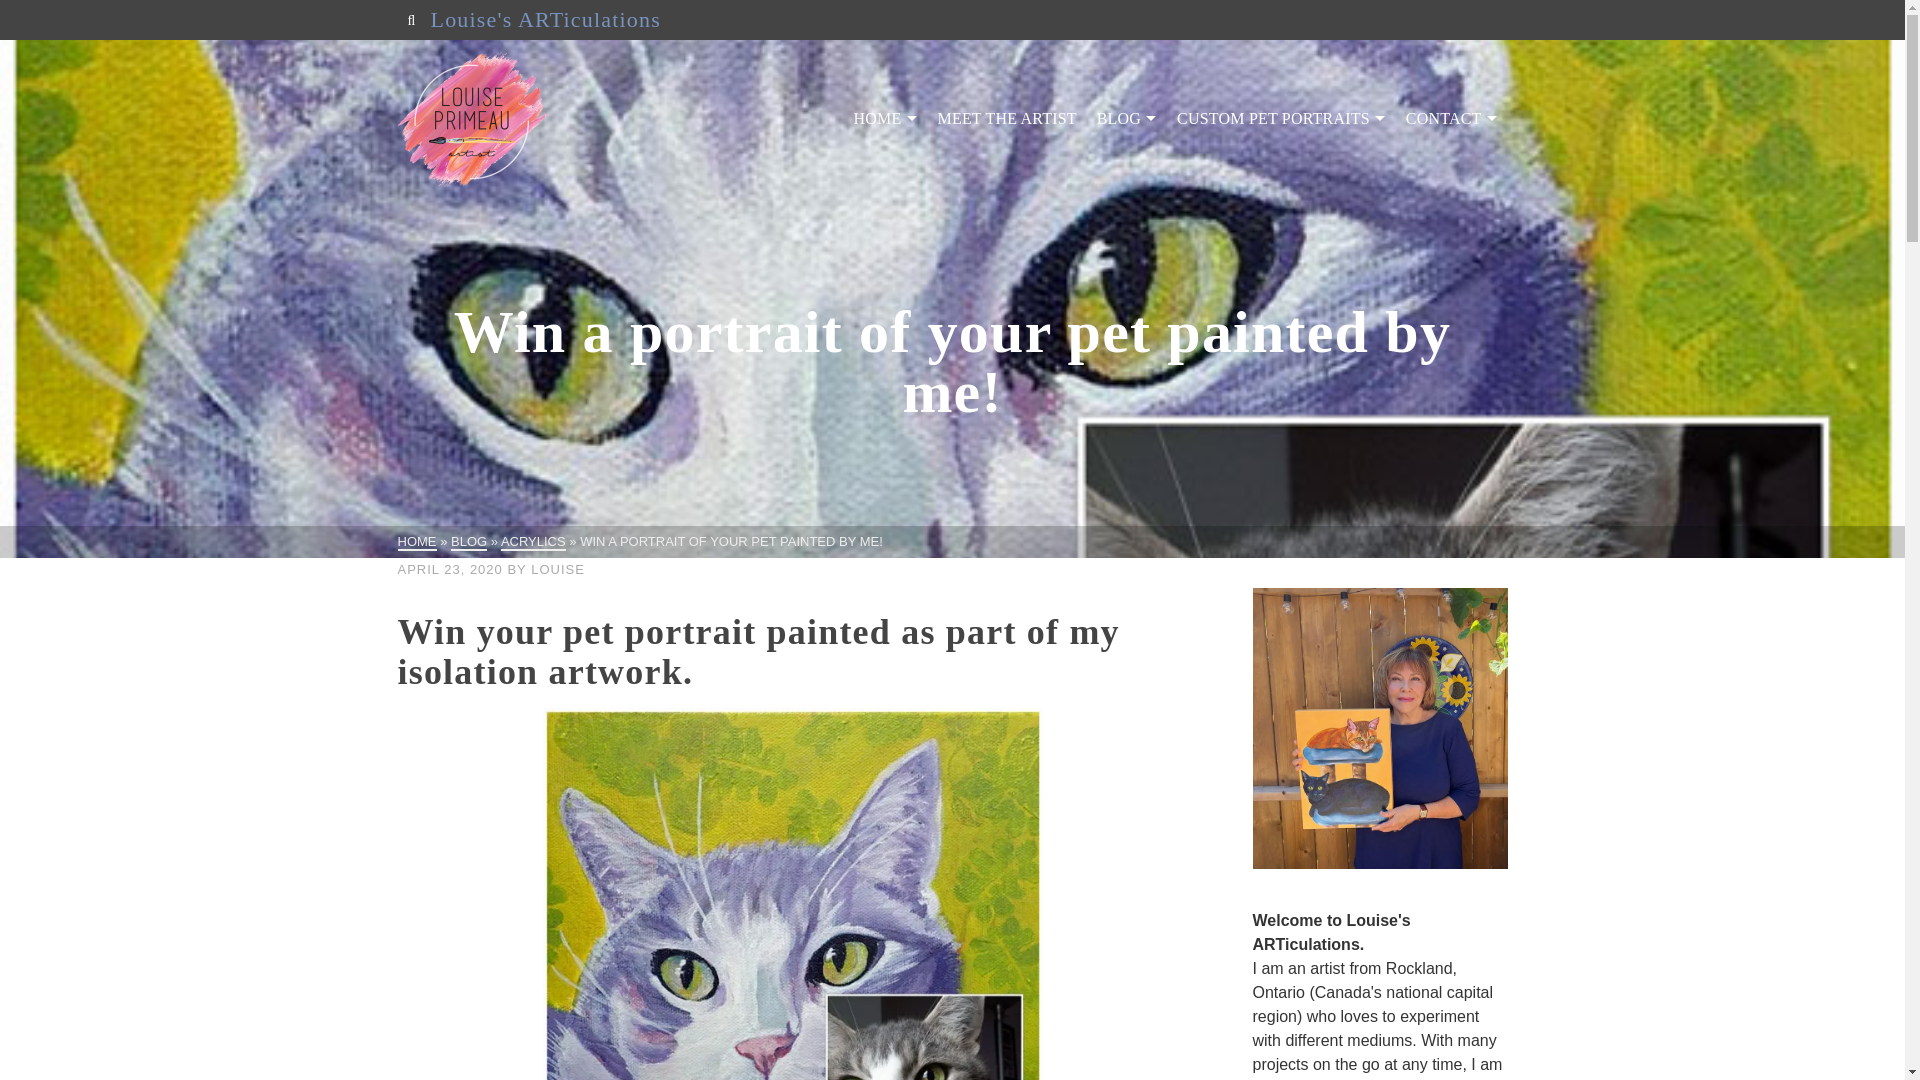 The image size is (1920, 1080). Describe the element at coordinates (1126, 119) in the screenshot. I see `BLOG` at that location.